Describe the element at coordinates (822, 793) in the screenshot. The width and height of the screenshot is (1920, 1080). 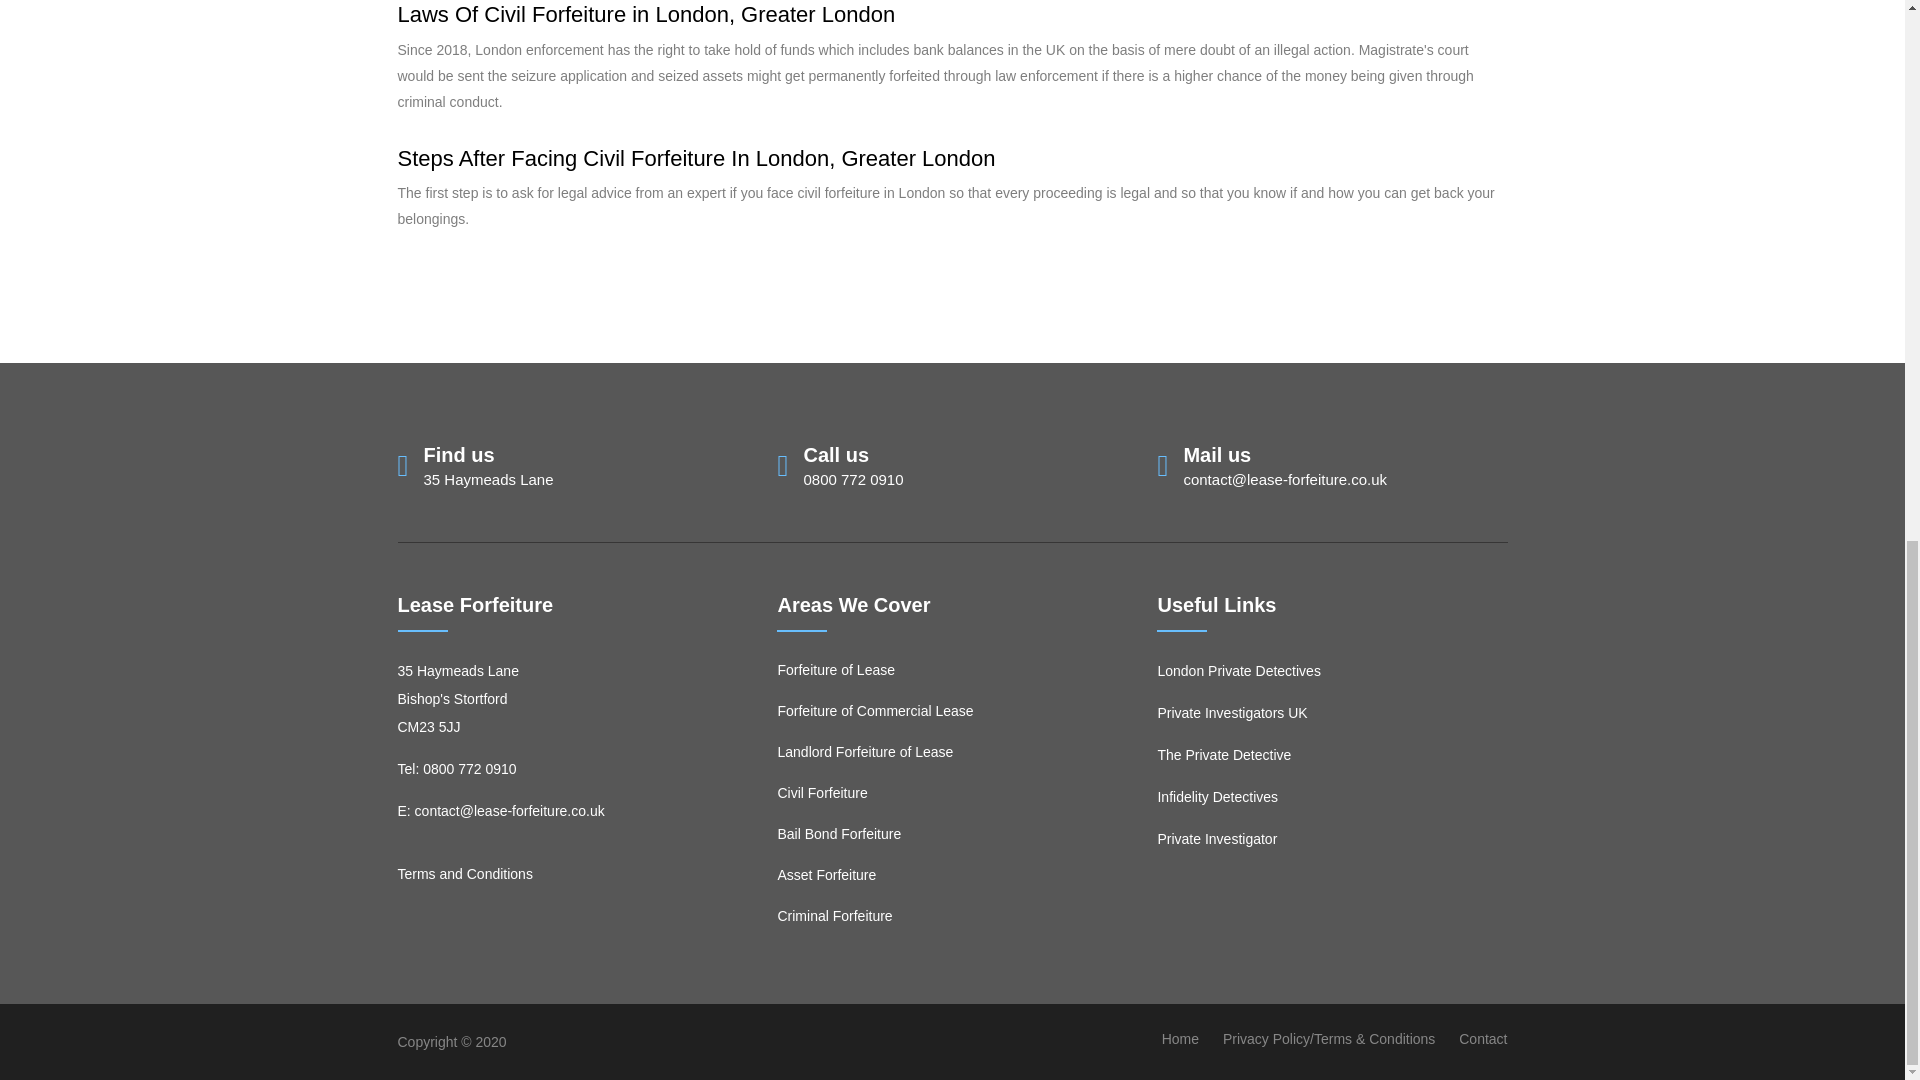
I see `Civil Forfeiture` at that location.